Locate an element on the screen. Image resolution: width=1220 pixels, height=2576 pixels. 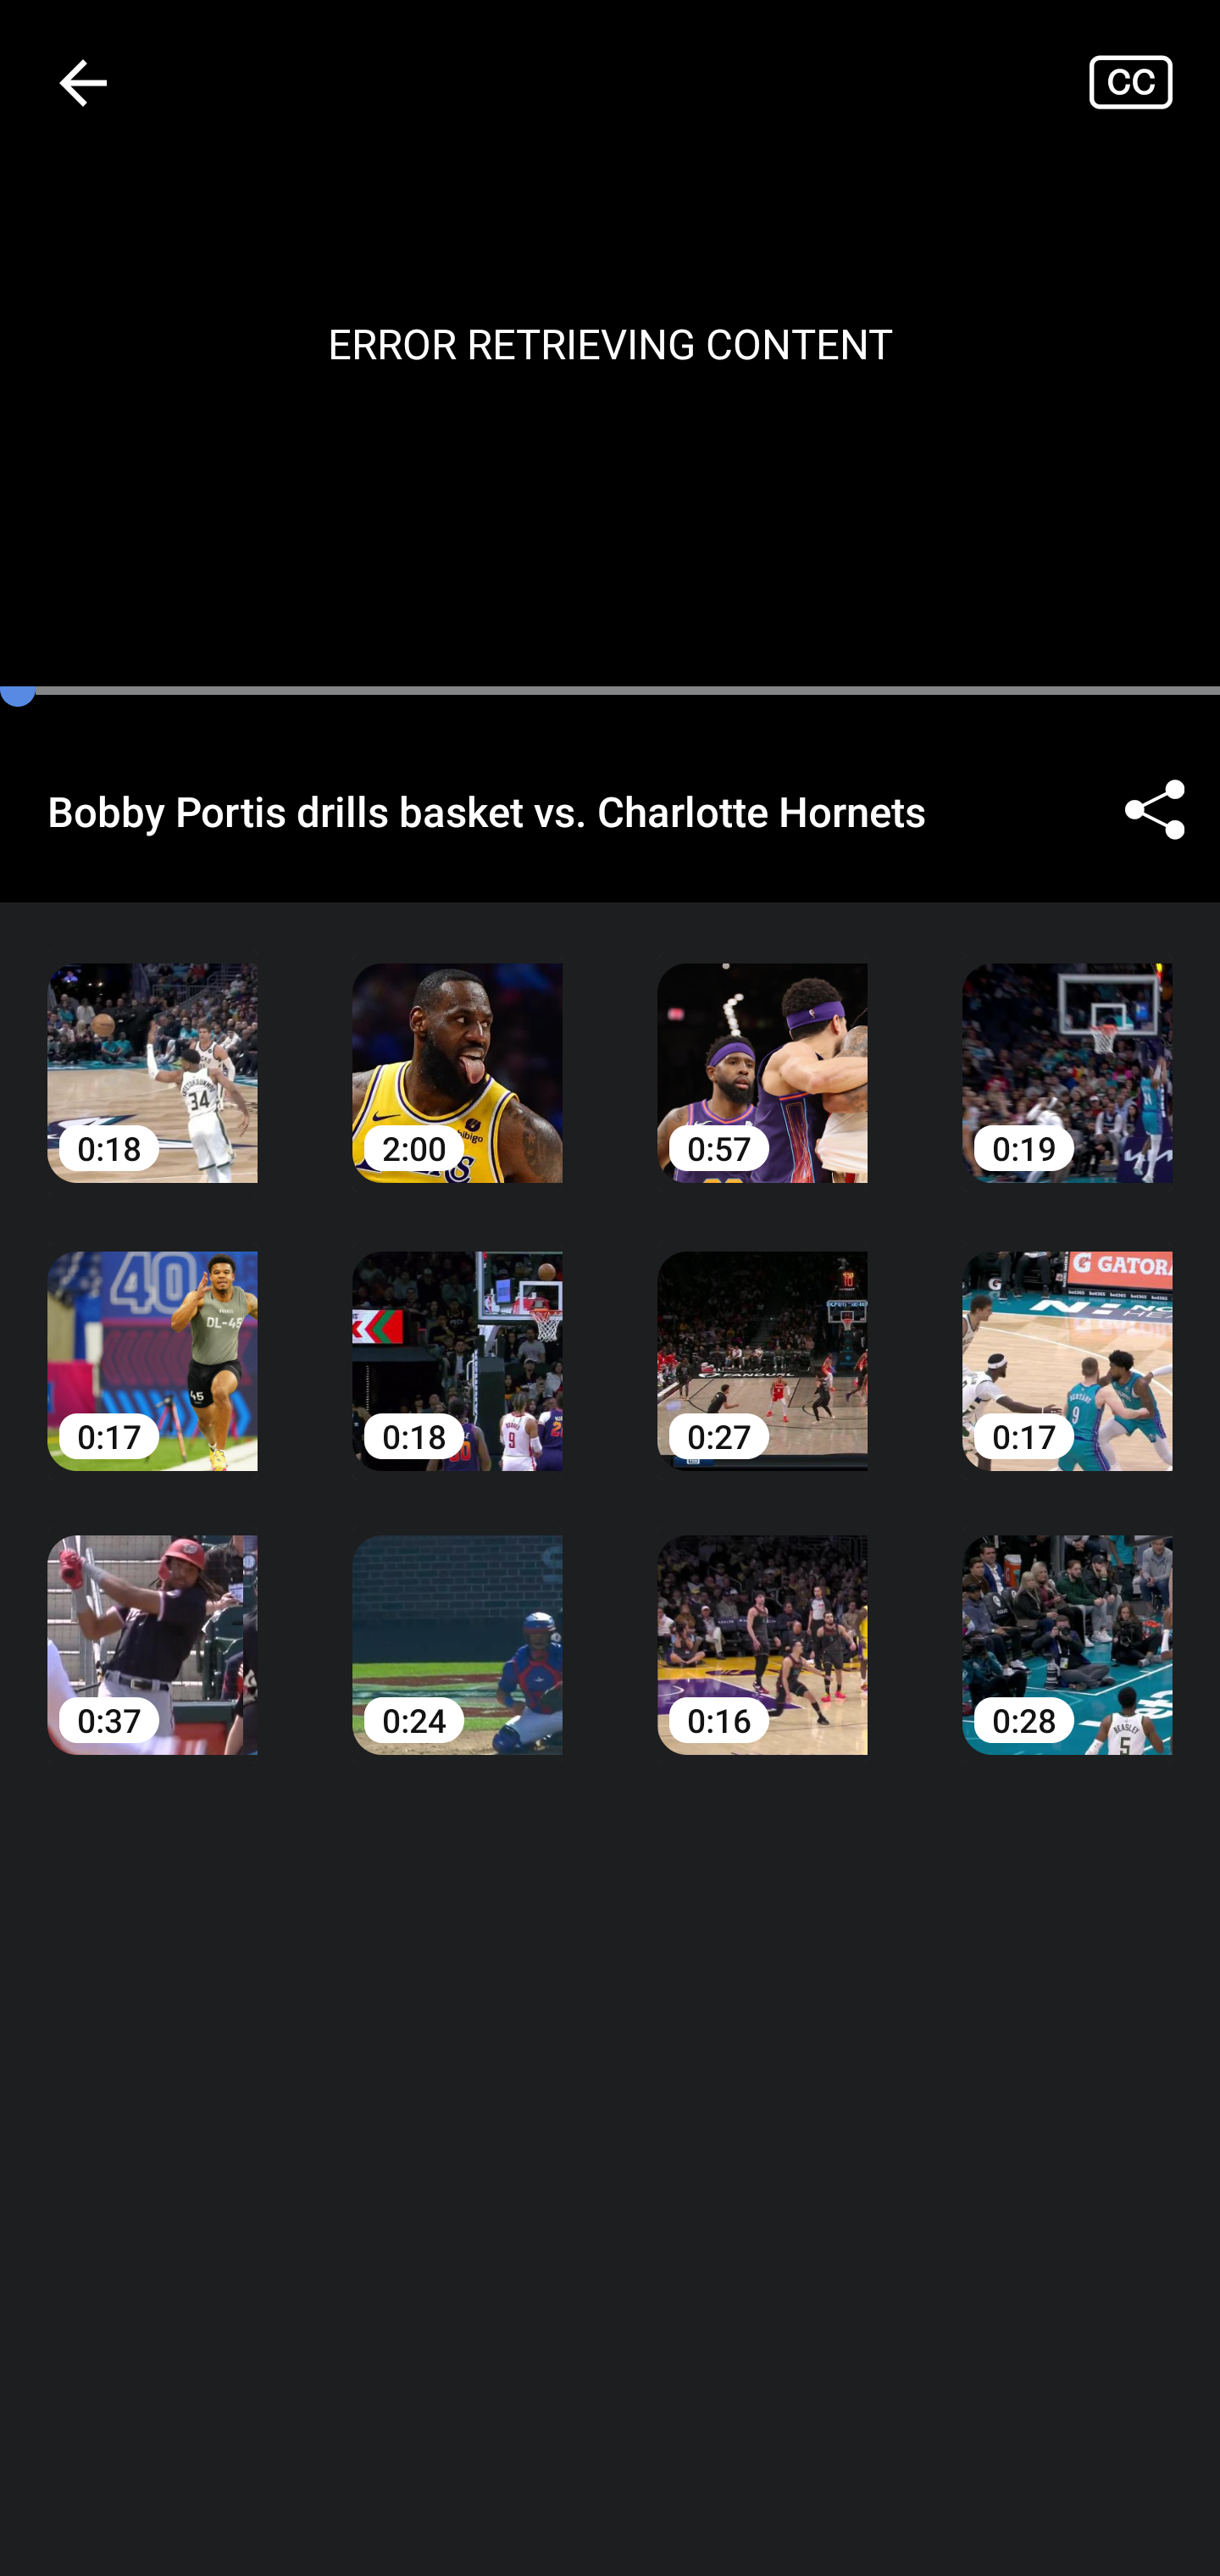
2:00 is located at coordinates (457, 1048).